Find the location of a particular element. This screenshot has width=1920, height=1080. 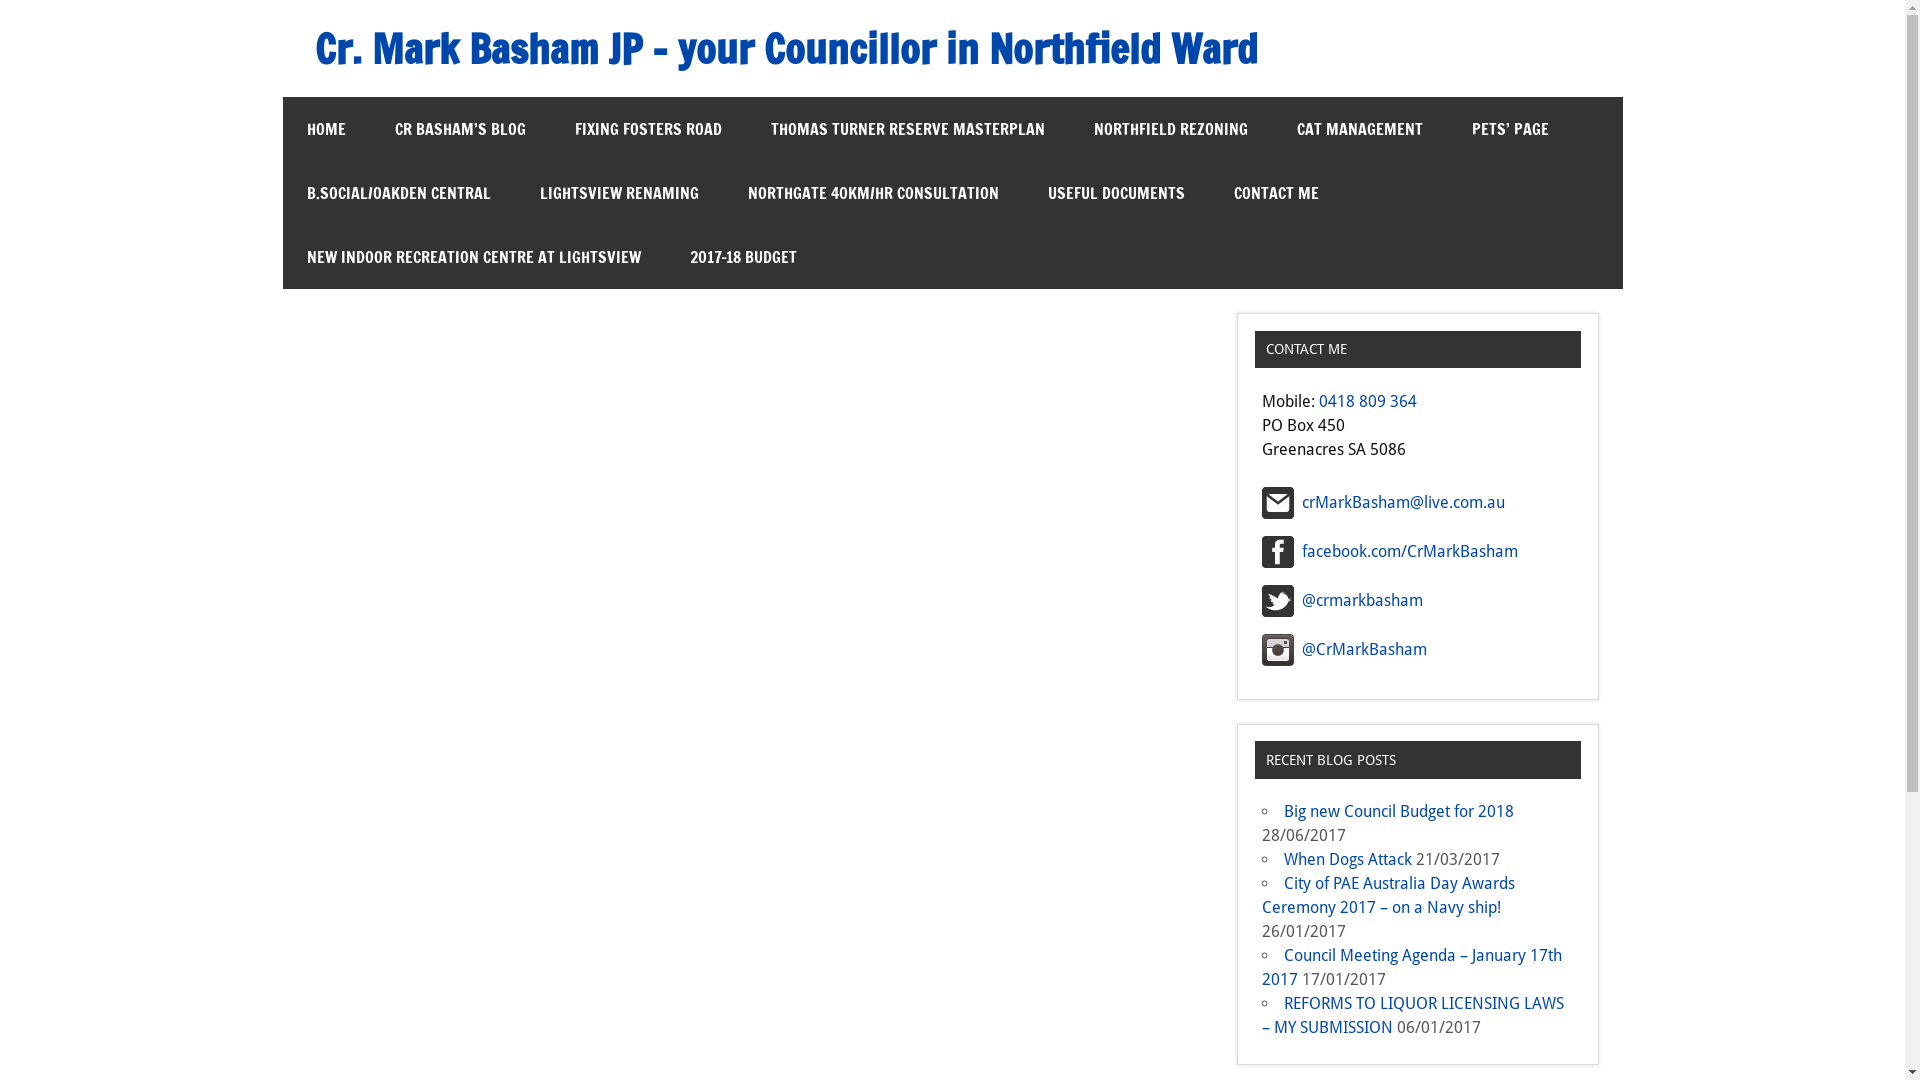

LIGHTSVIEW RENAMING is located at coordinates (620, 193).